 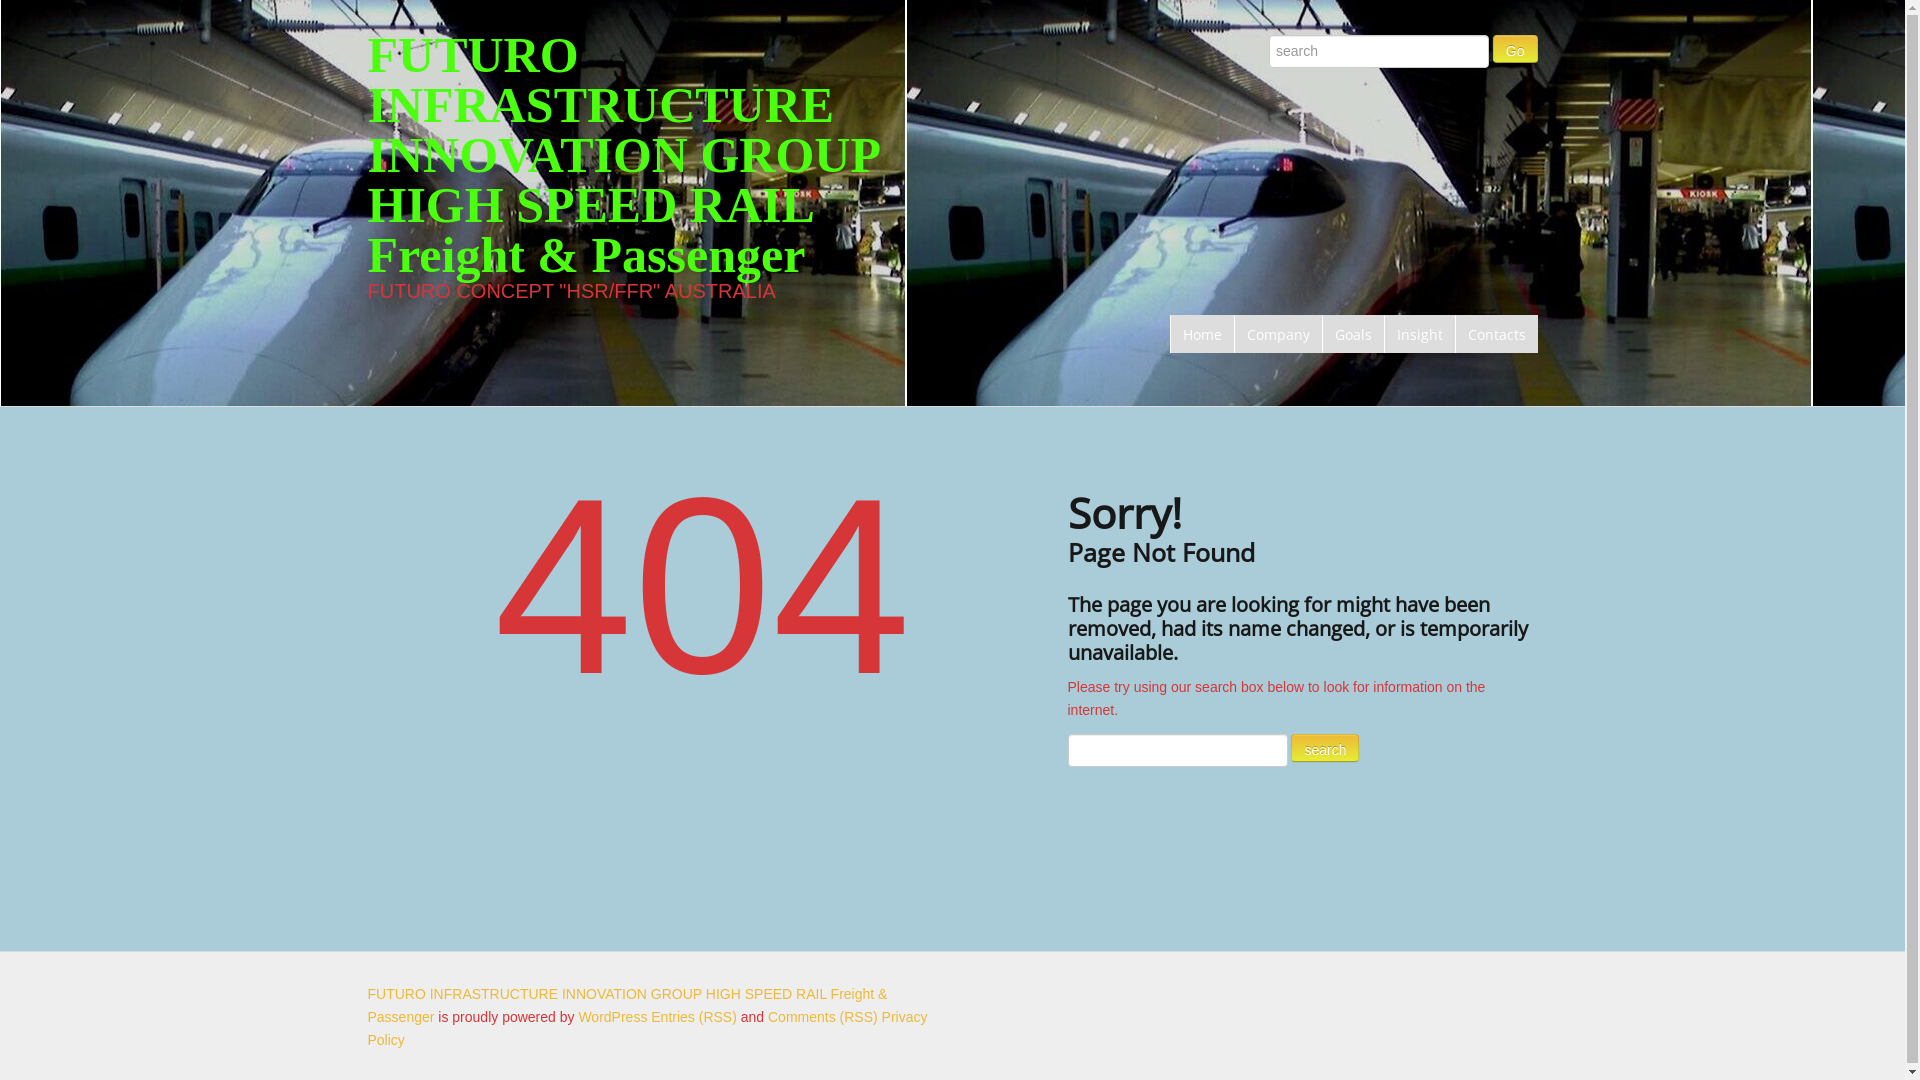 What do you see at coordinates (1353, 333) in the screenshot?
I see `Goals` at bounding box center [1353, 333].